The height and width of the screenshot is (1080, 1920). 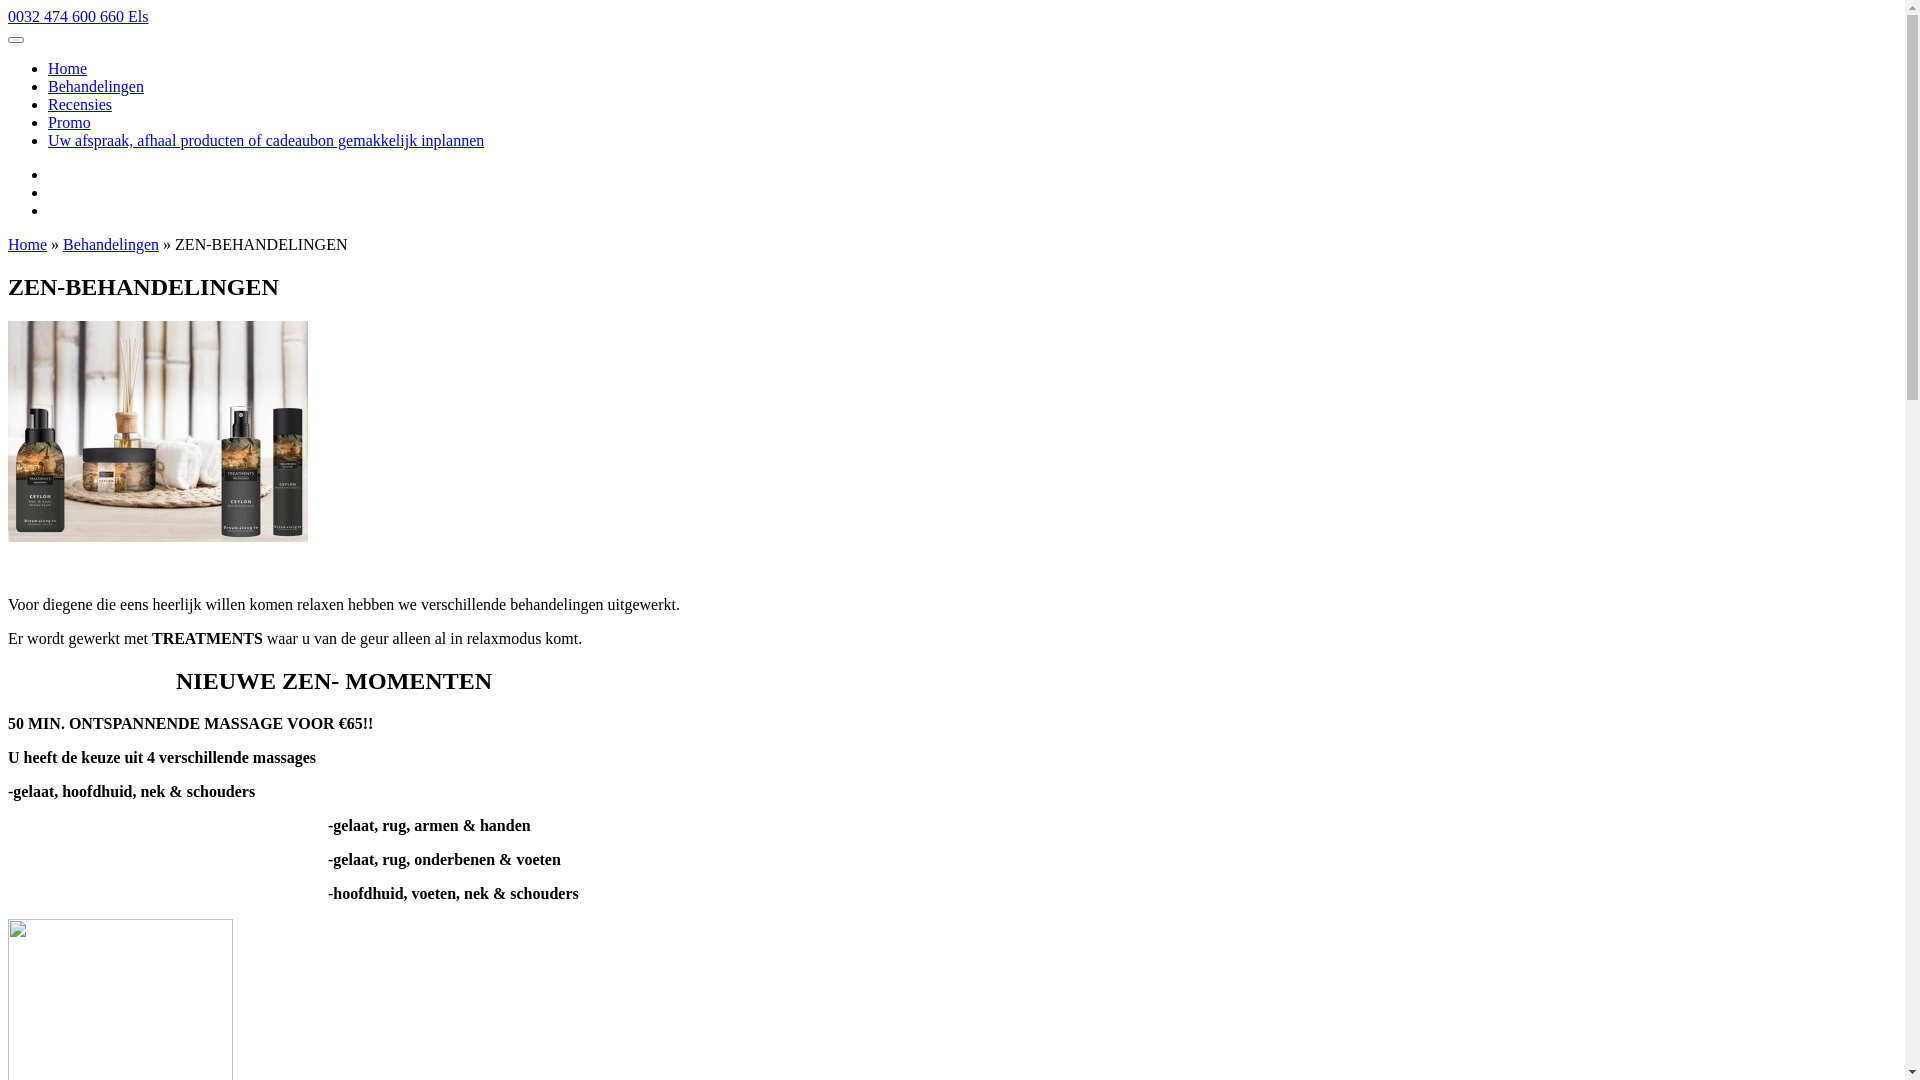 What do you see at coordinates (80, 104) in the screenshot?
I see `Recensies` at bounding box center [80, 104].